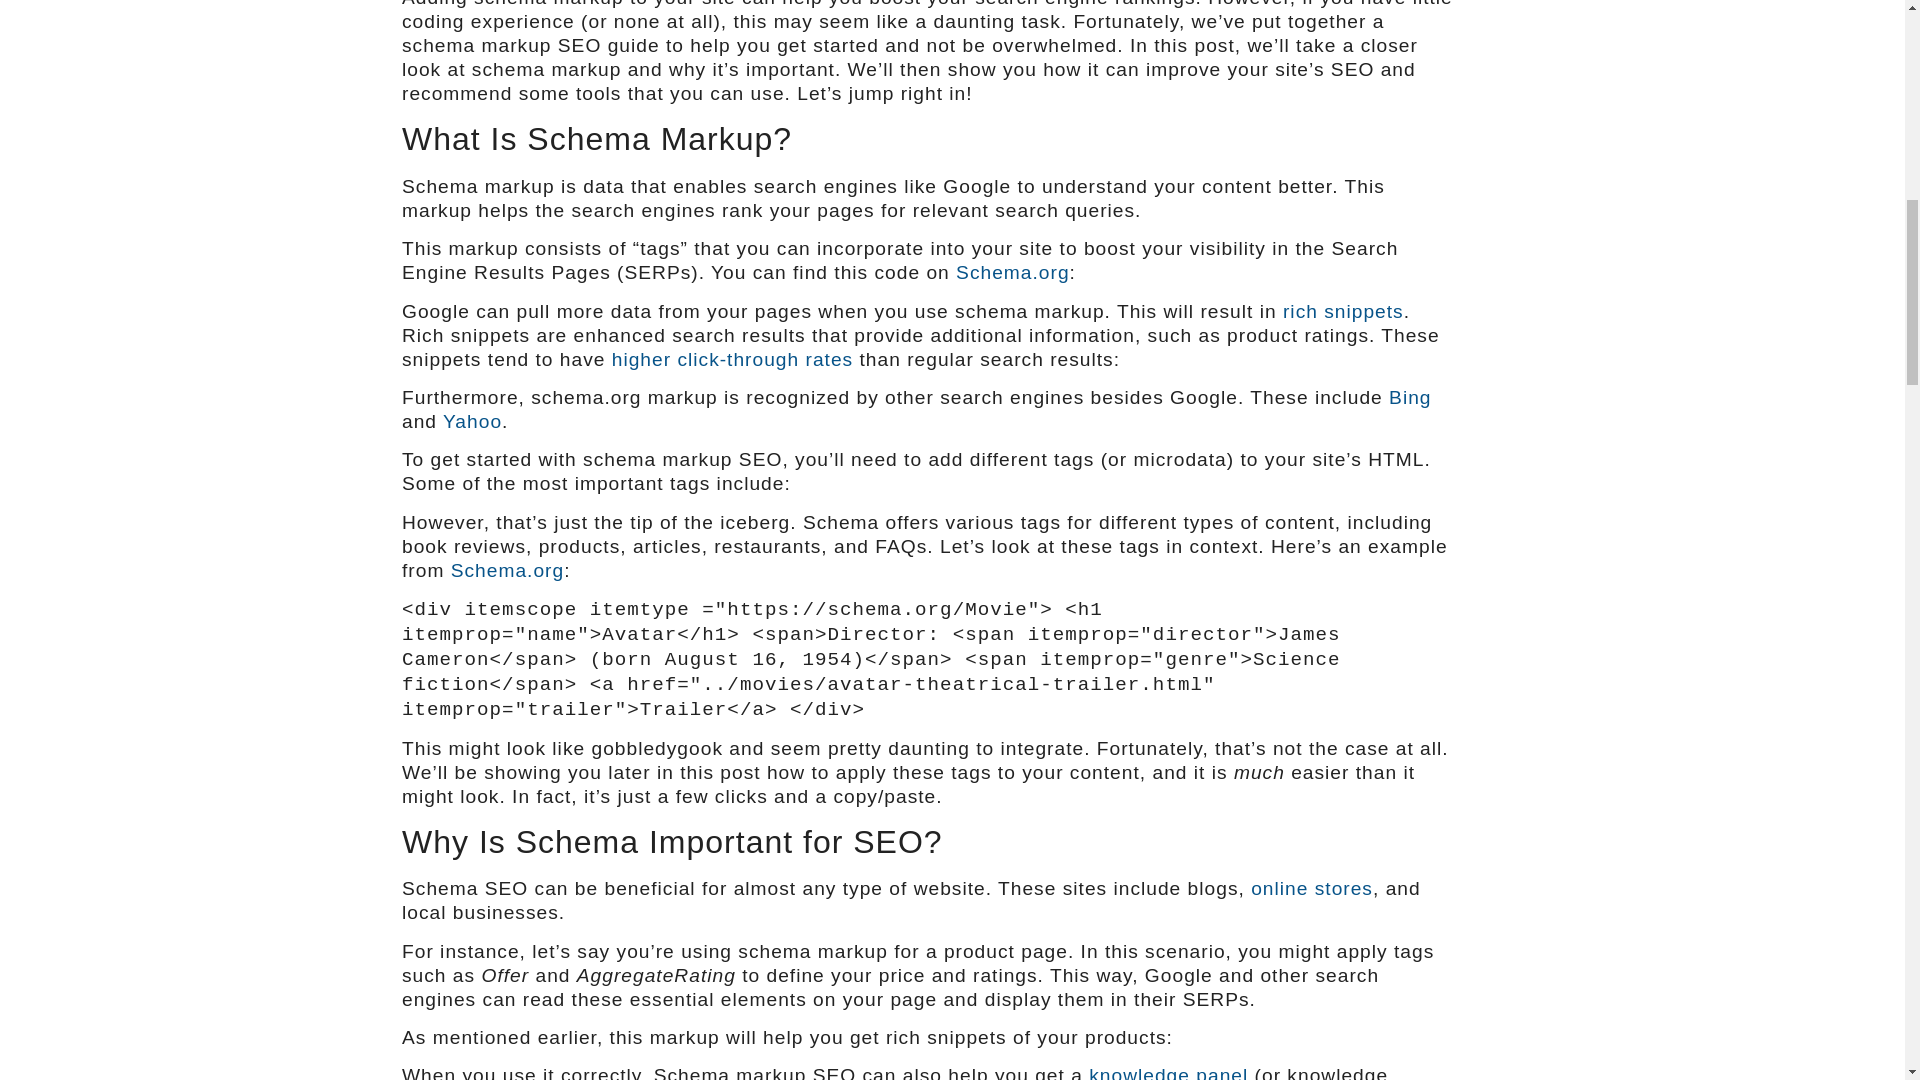  Describe the element at coordinates (472, 422) in the screenshot. I see `Yahoo` at that location.